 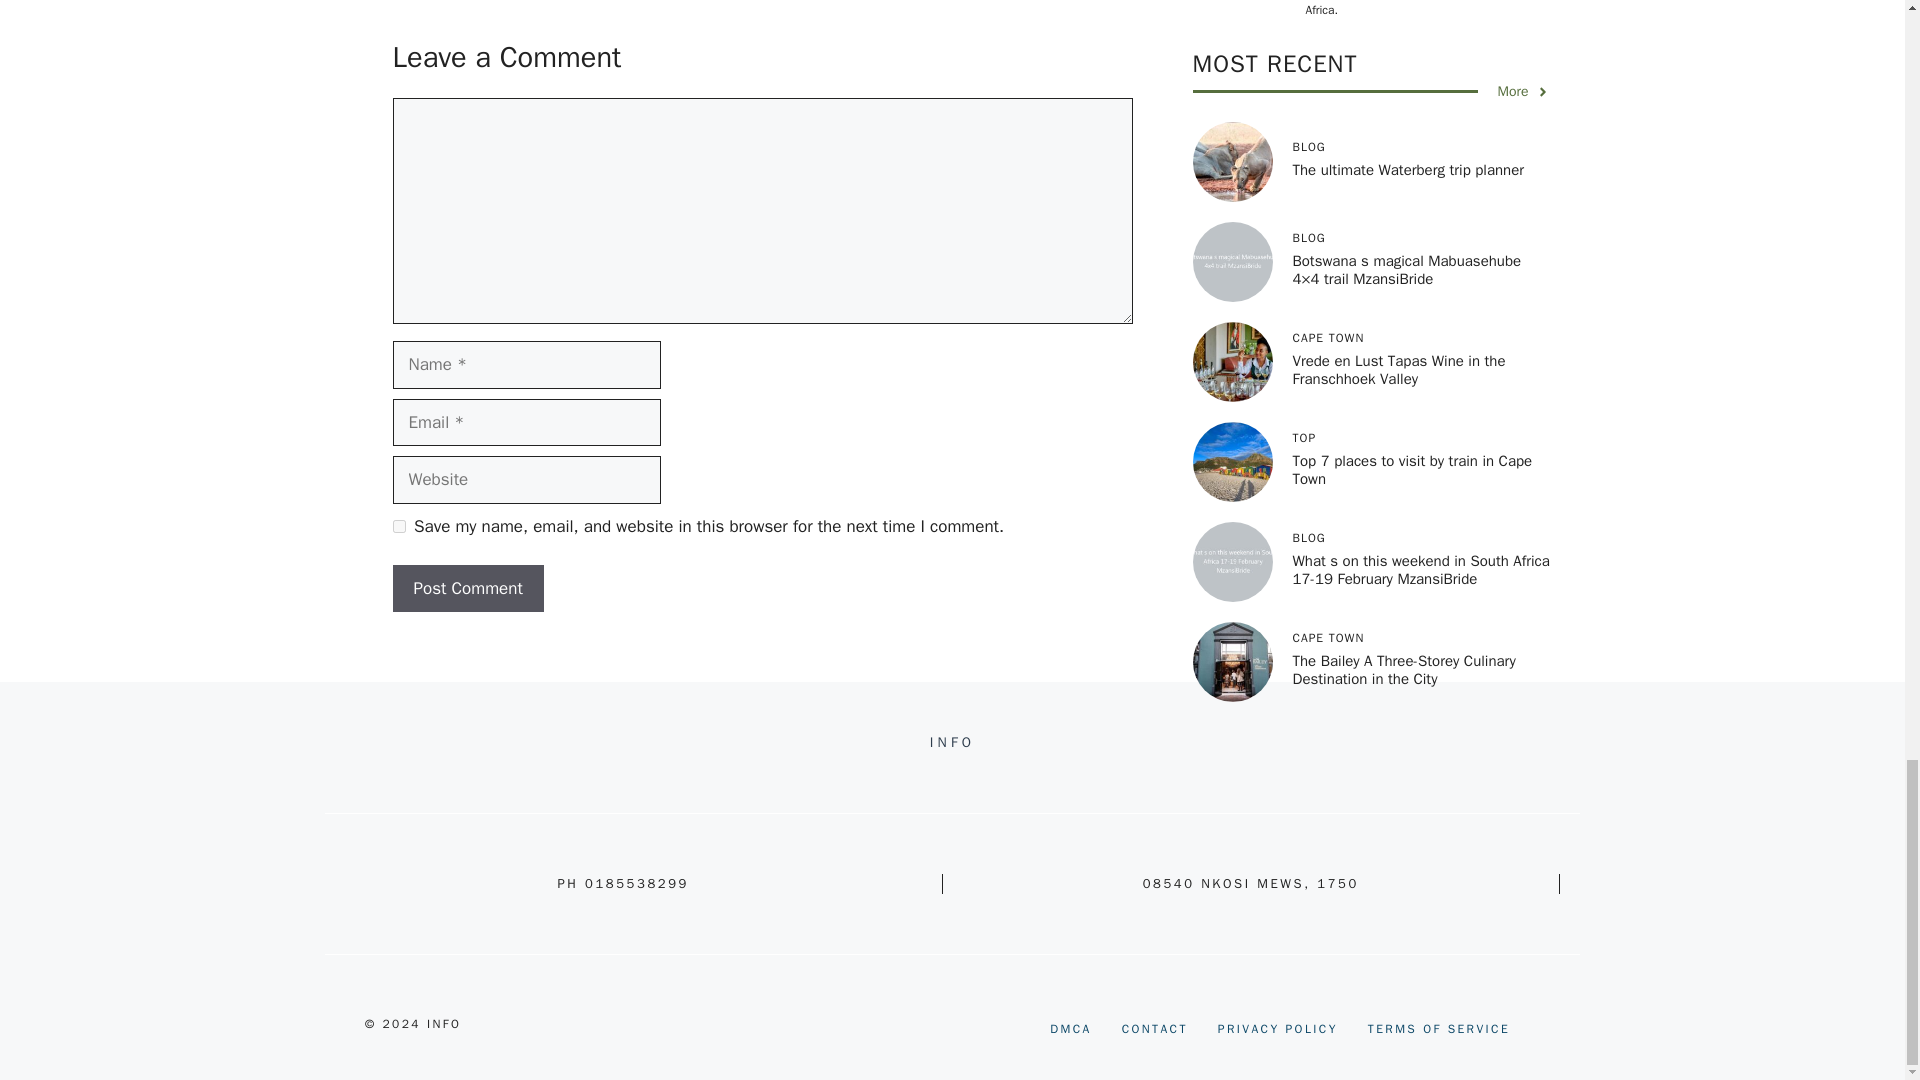 What do you see at coordinates (398, 526) in the screenshot?
I see `yes` at bounding box center [398, 526].